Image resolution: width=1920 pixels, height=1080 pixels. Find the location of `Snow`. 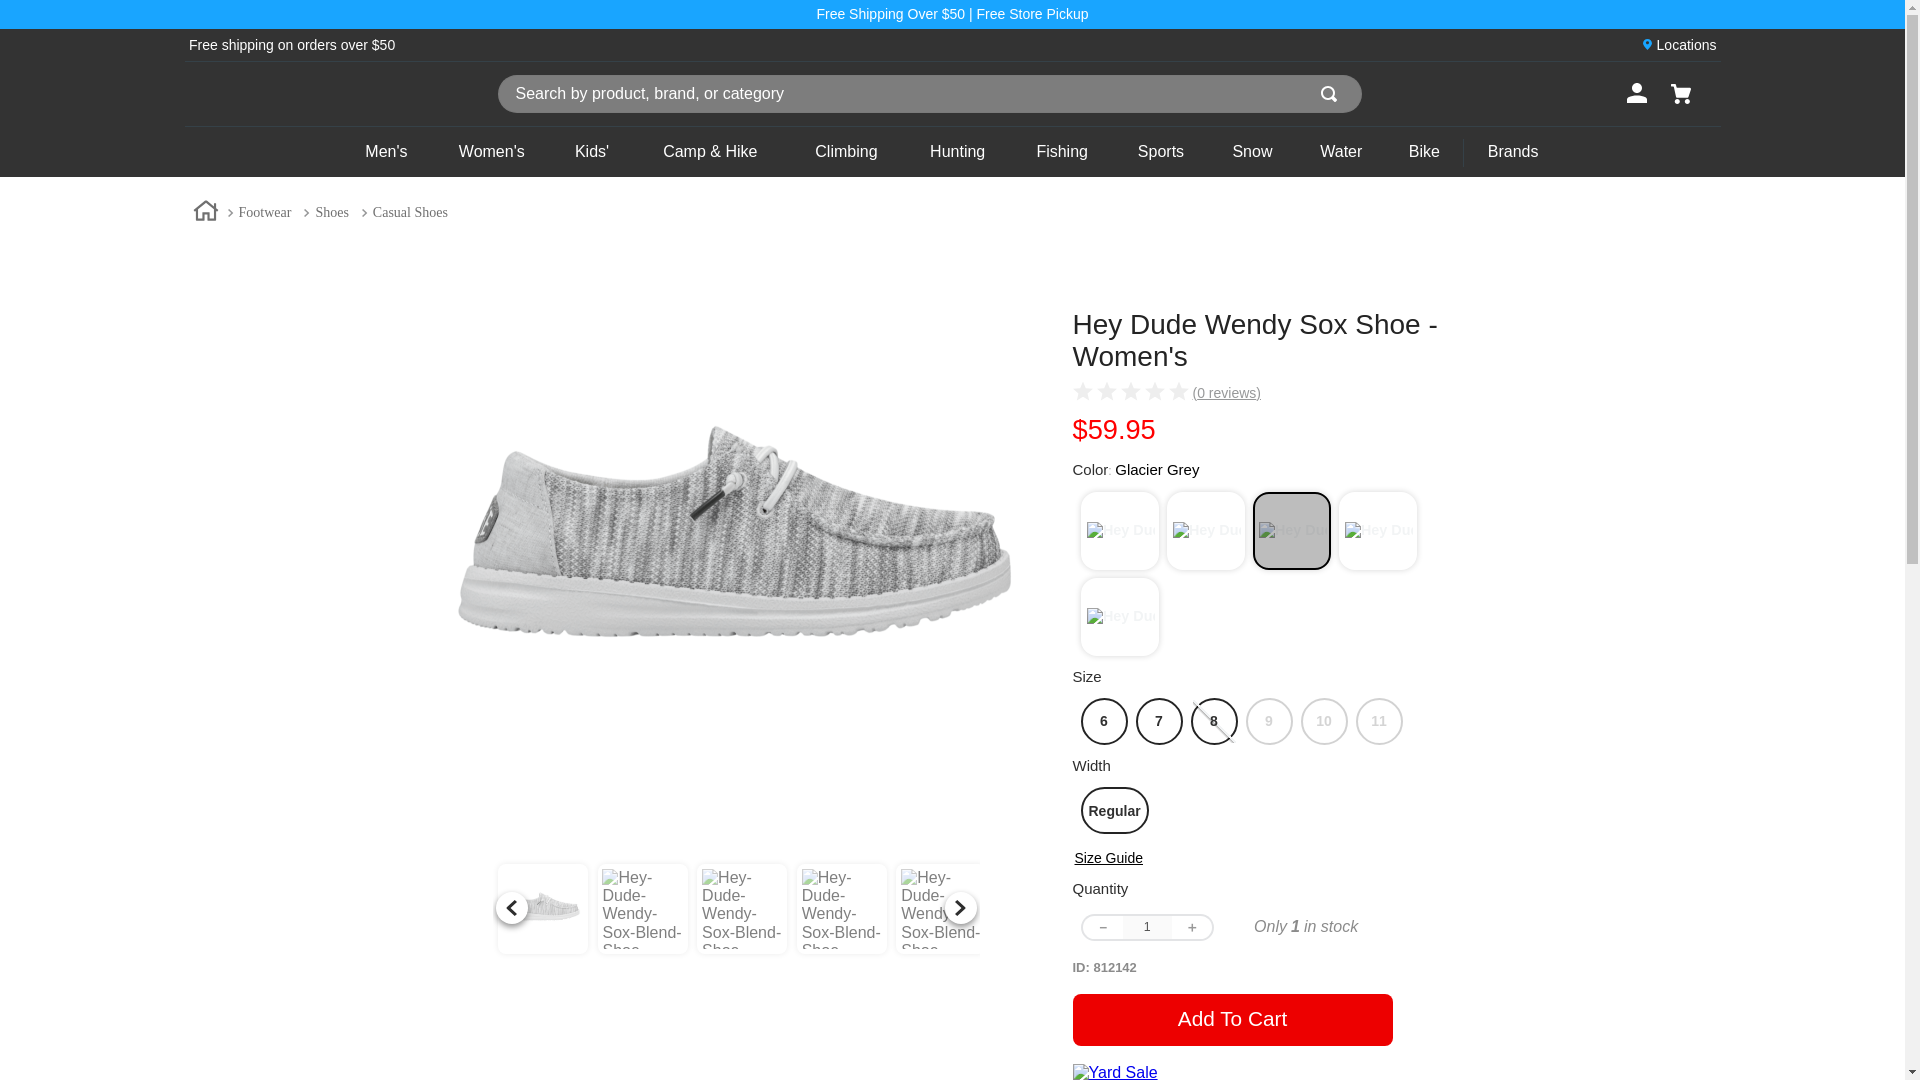

Snow is located at coordinates (1252, 152).